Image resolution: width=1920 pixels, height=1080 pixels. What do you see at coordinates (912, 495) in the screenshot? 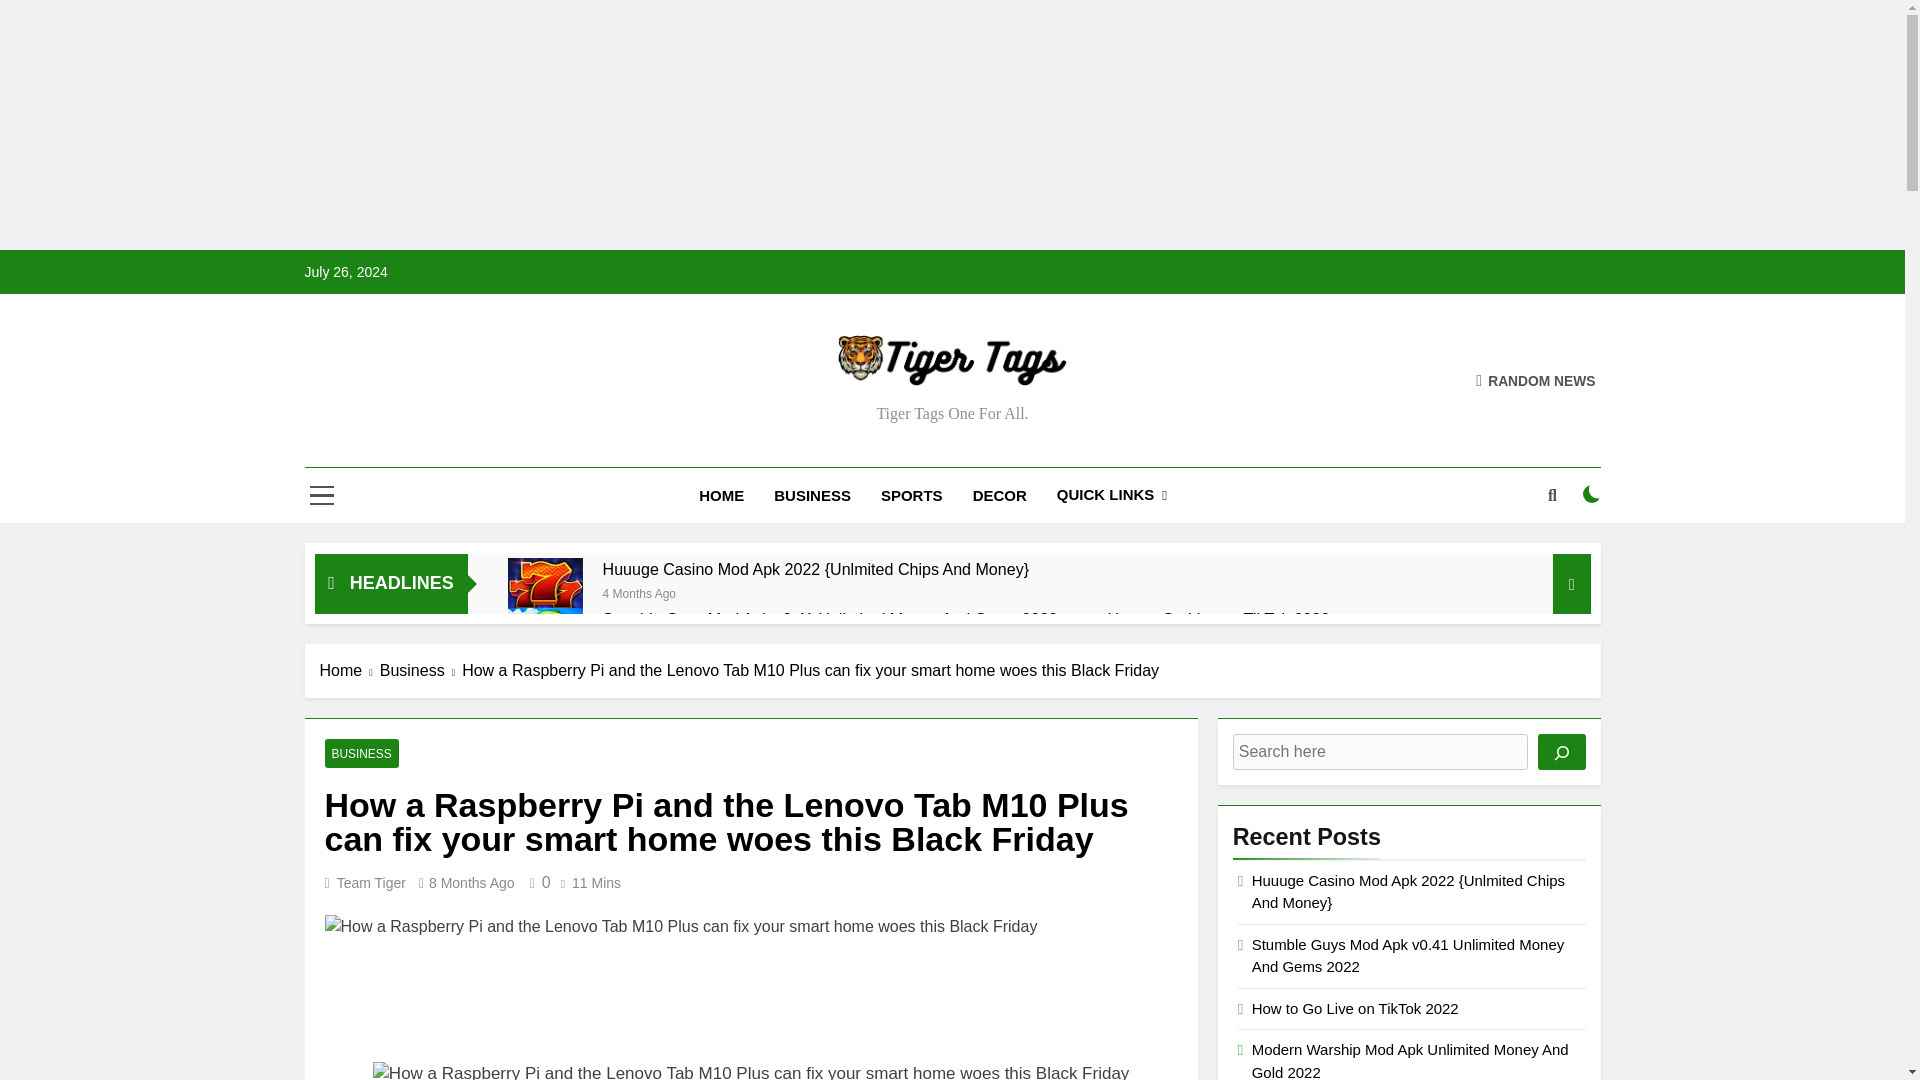
I see `SPORTS` at bounding box center [912, 495].